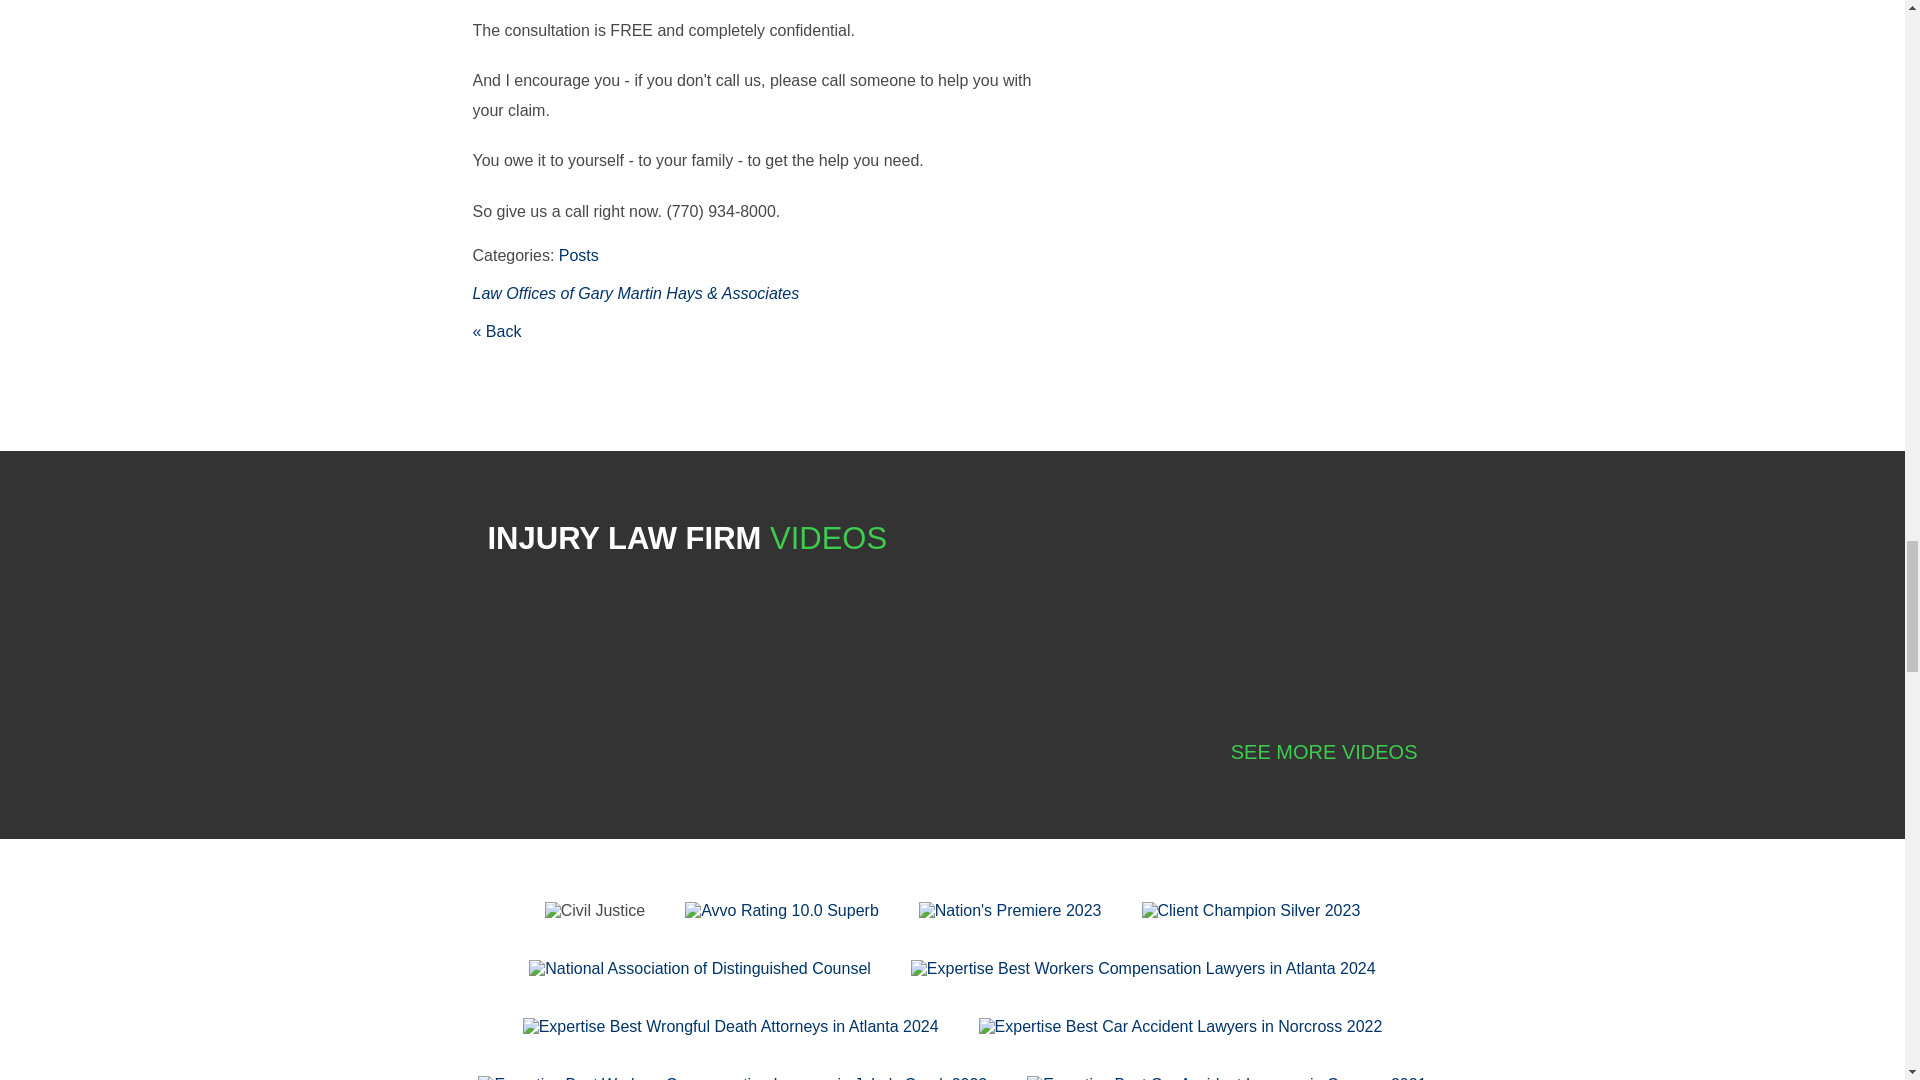  Describe the element at coordinates (782, 910) in the screenshot. I see `Avvo Rating 10.0 Superb` at that location.